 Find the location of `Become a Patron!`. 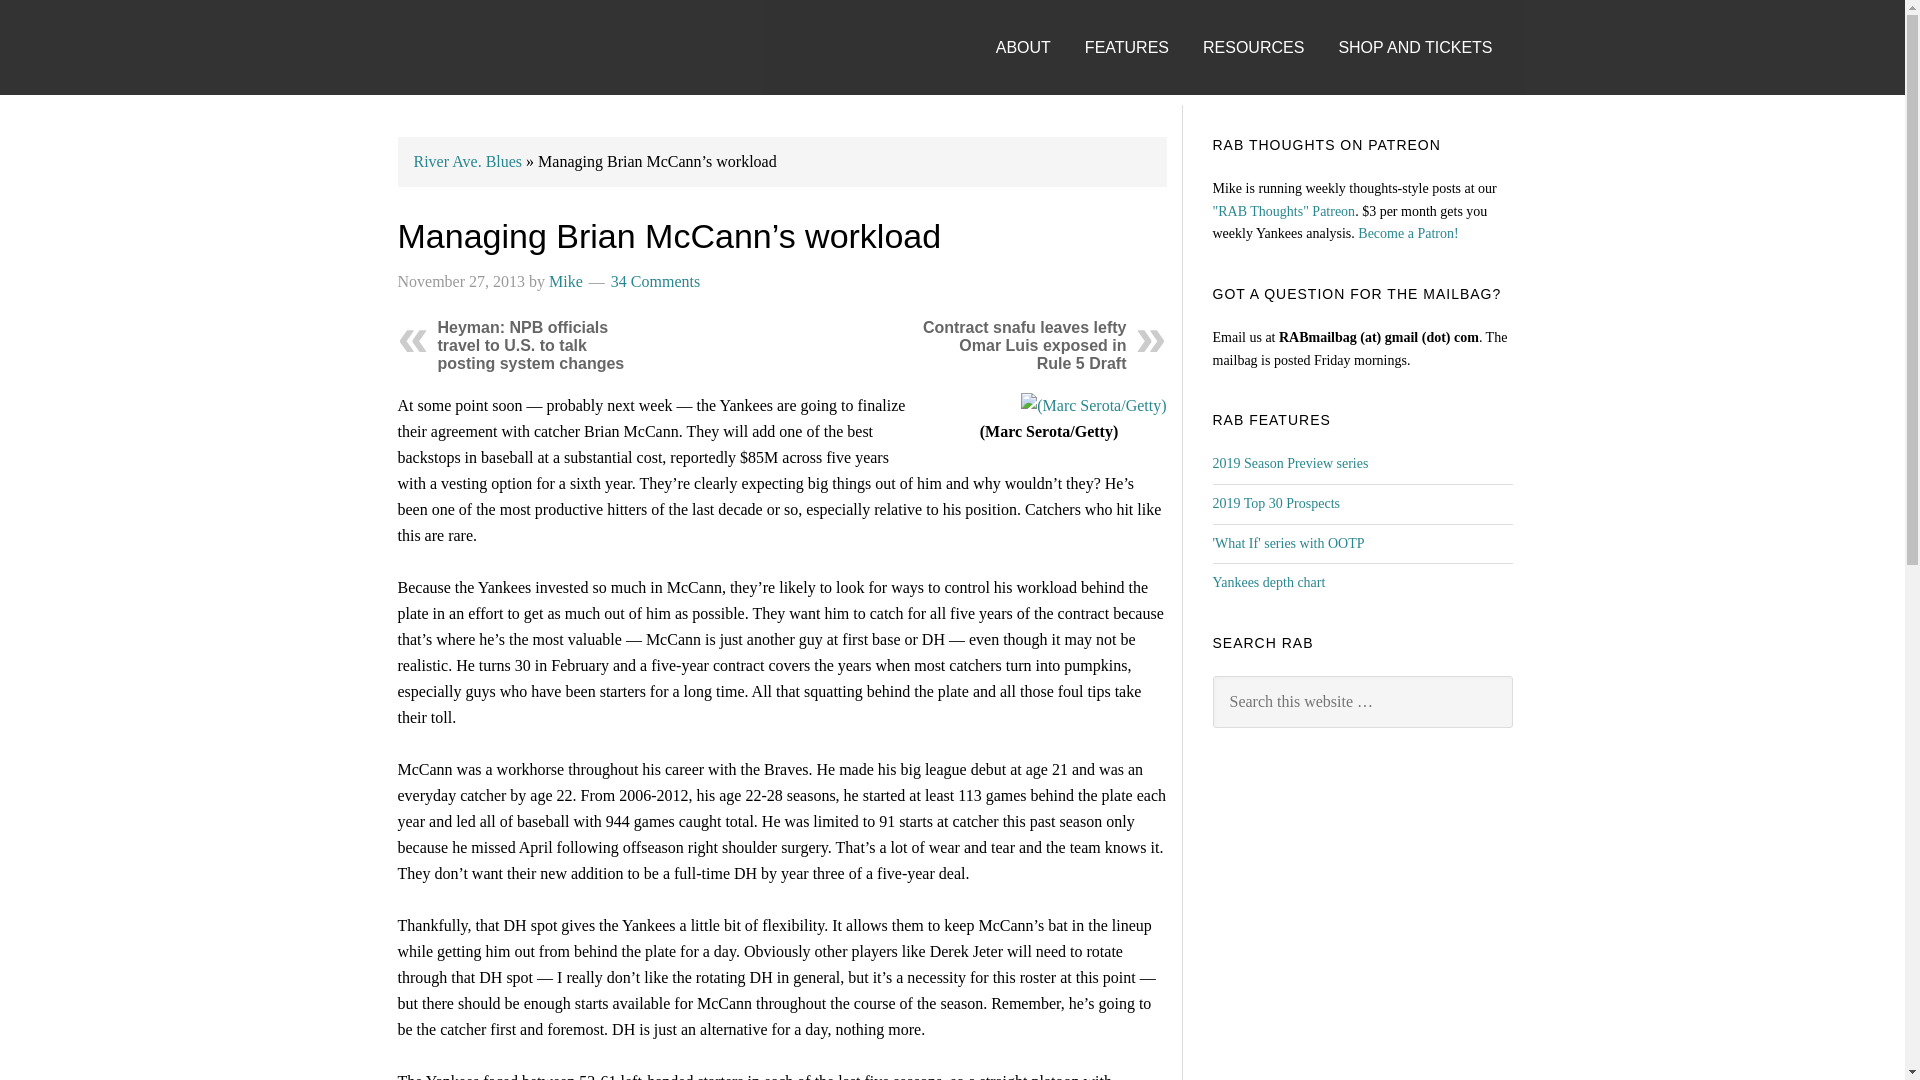

Become a Patron! is located at coordinates (1407, 232).